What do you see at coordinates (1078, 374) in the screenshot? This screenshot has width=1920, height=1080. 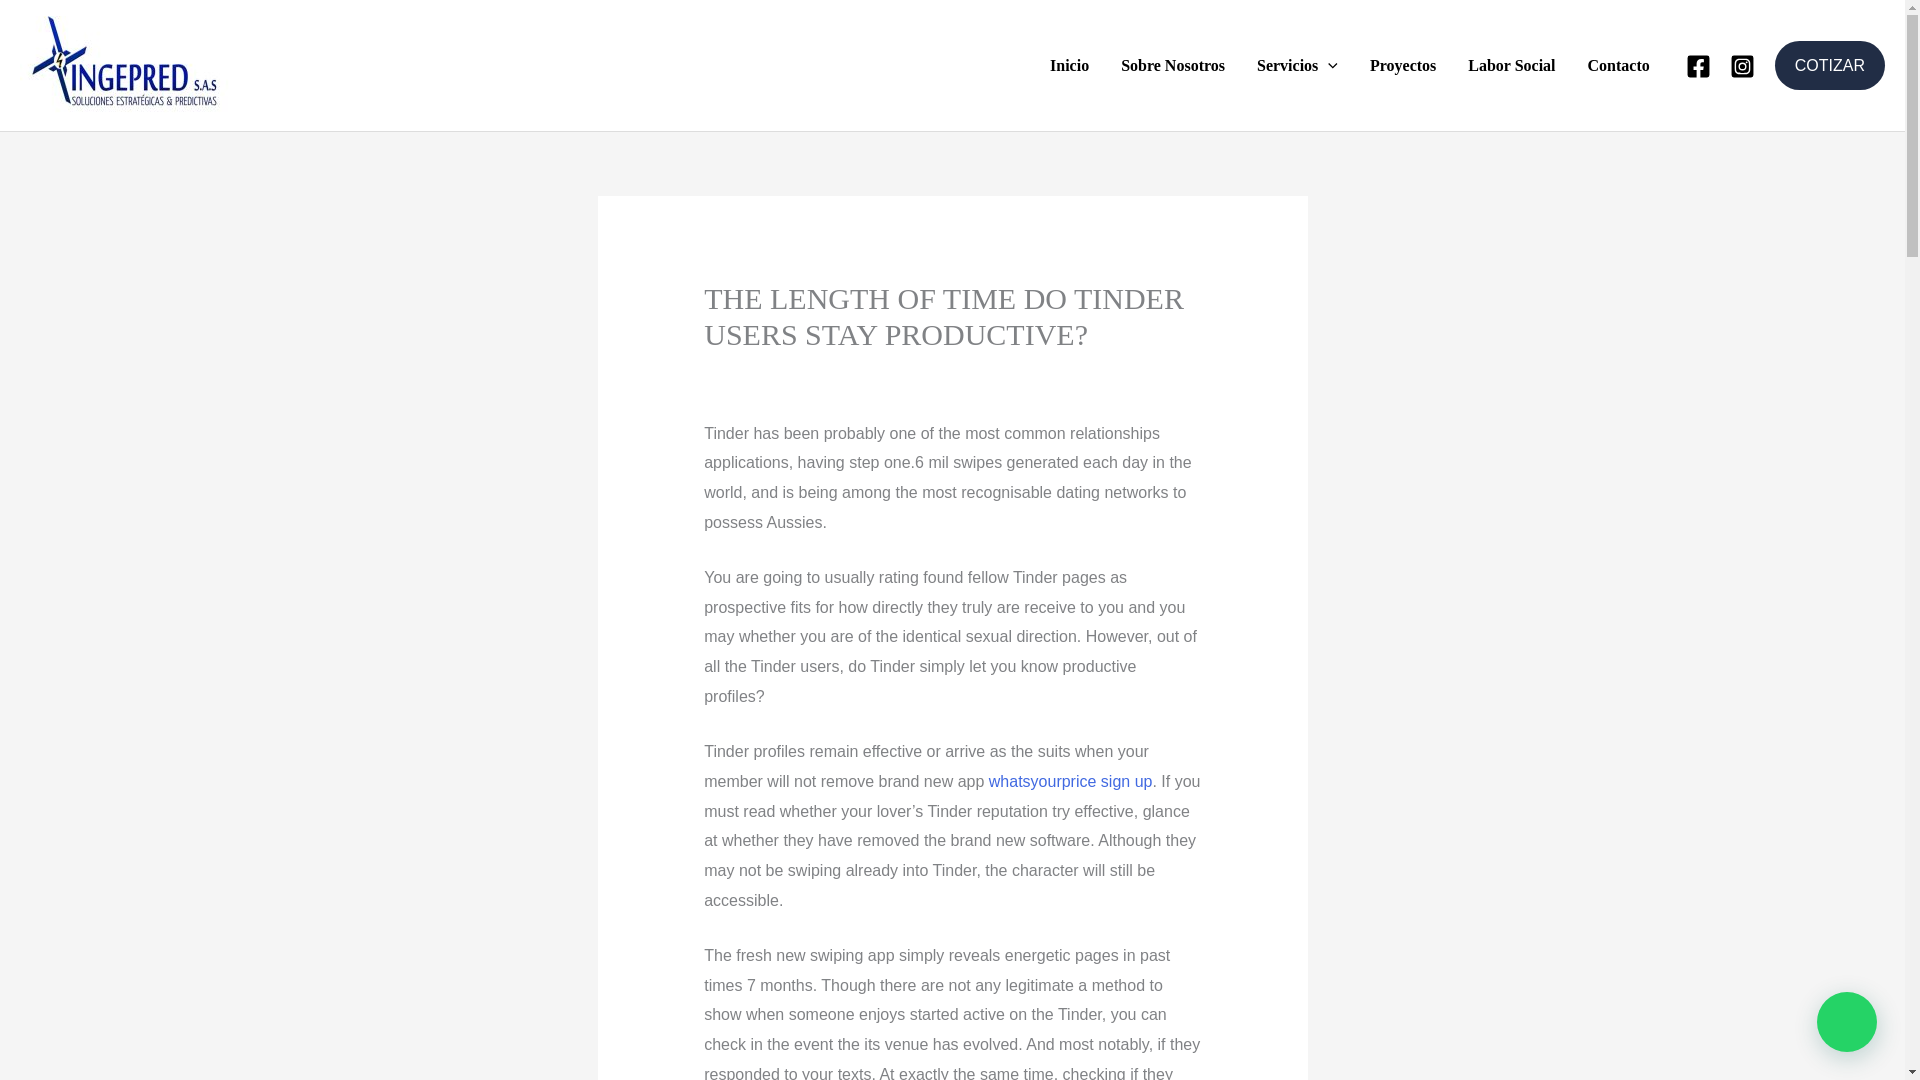 I see `Ver todas las entradas de admin` at bounding box center [1078, 374].